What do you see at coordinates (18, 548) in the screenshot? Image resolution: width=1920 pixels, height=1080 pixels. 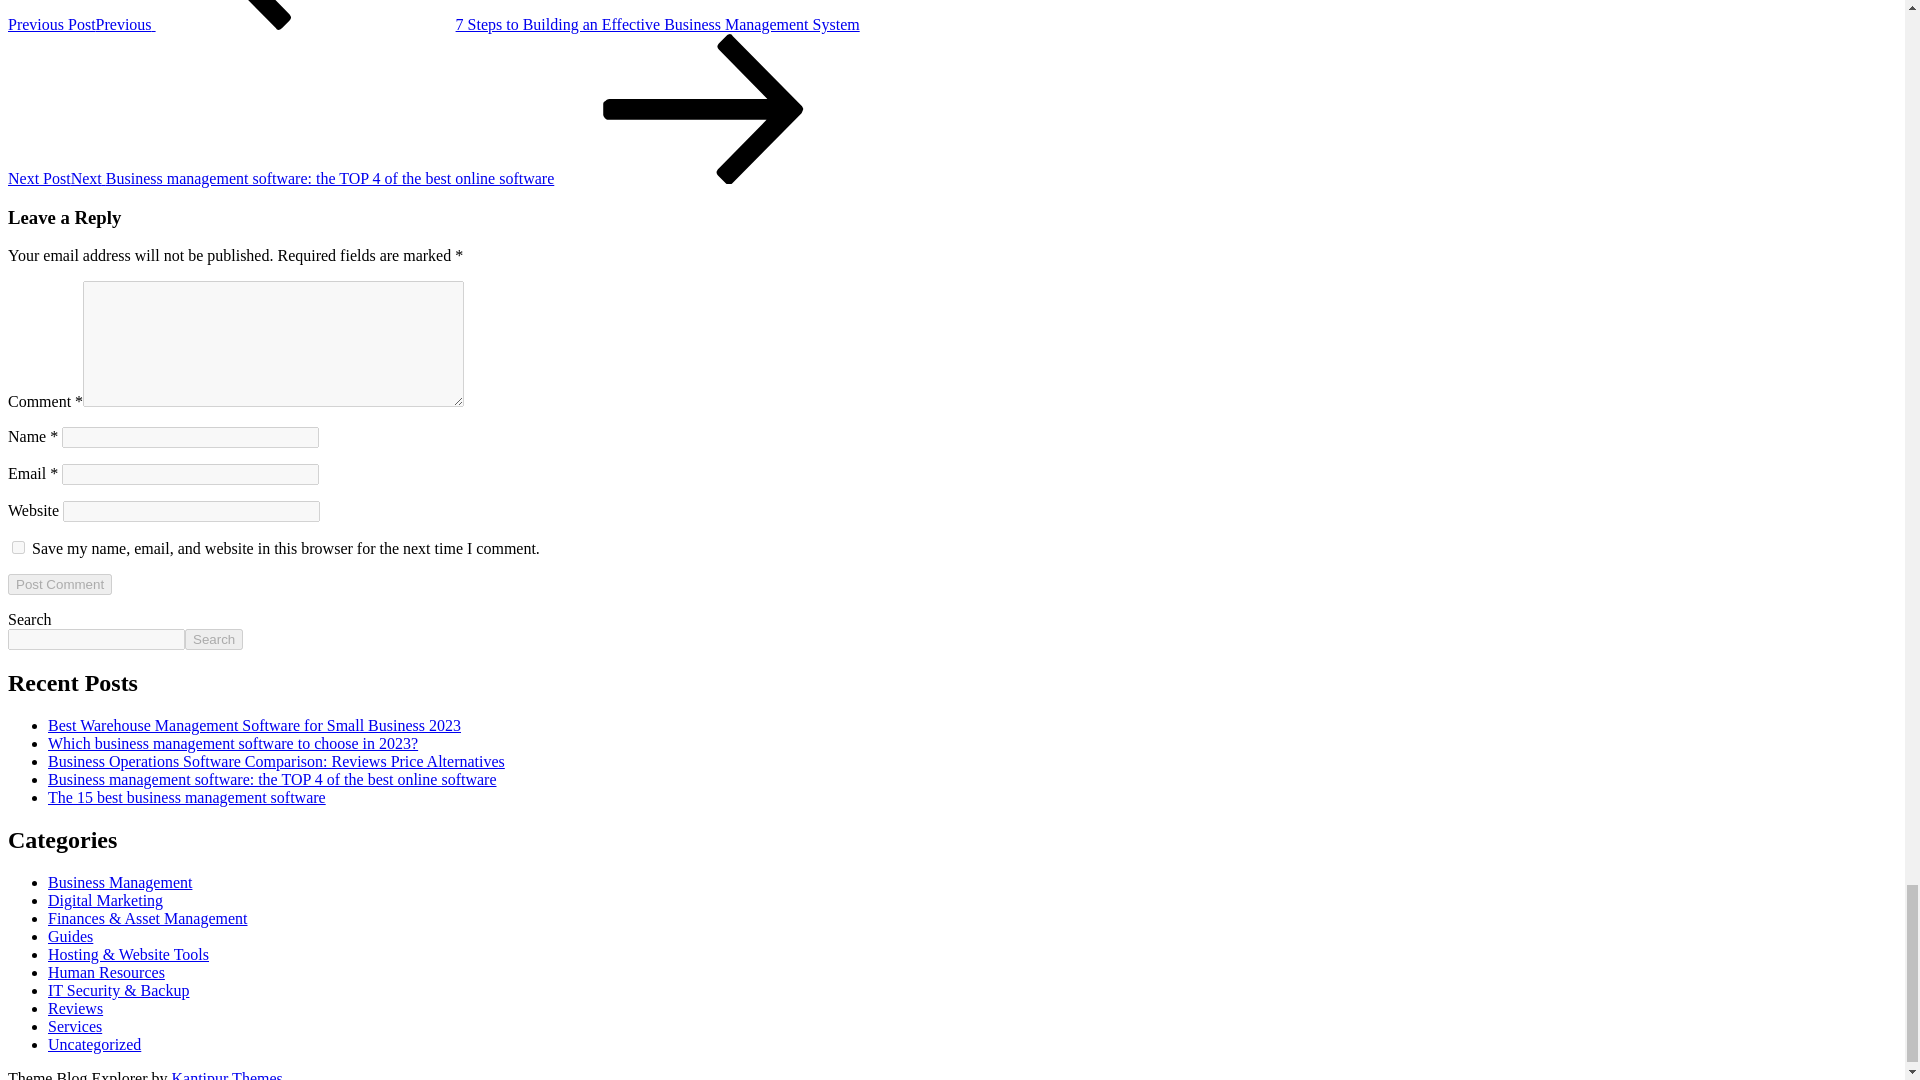 I see `yes` at bounding box center [18, 548].